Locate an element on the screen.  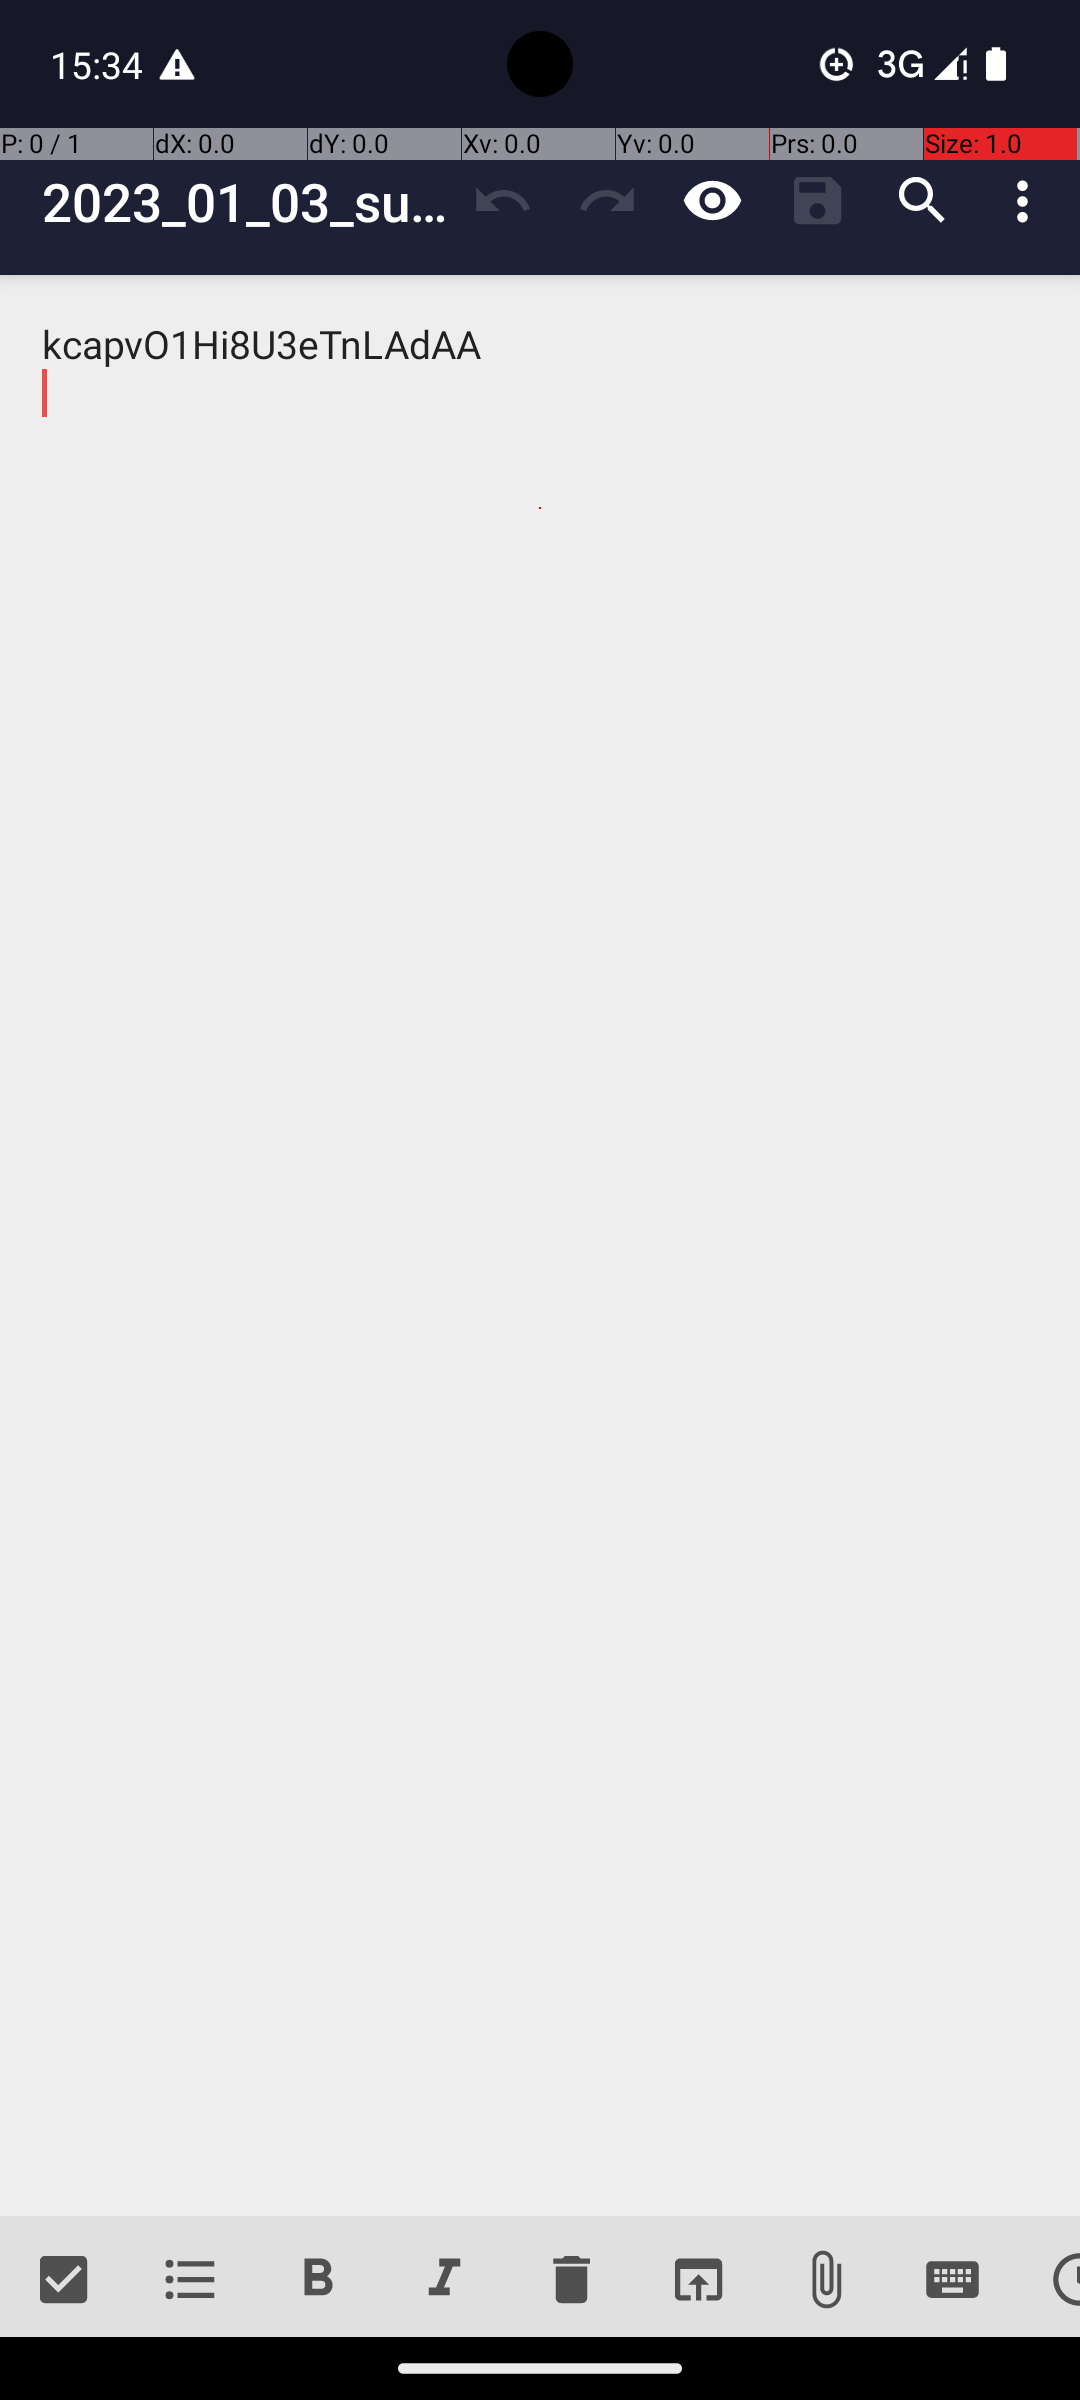
kcapvO1Hi8U3eTnLAdAA
 is located at coordinates (540, 1246).